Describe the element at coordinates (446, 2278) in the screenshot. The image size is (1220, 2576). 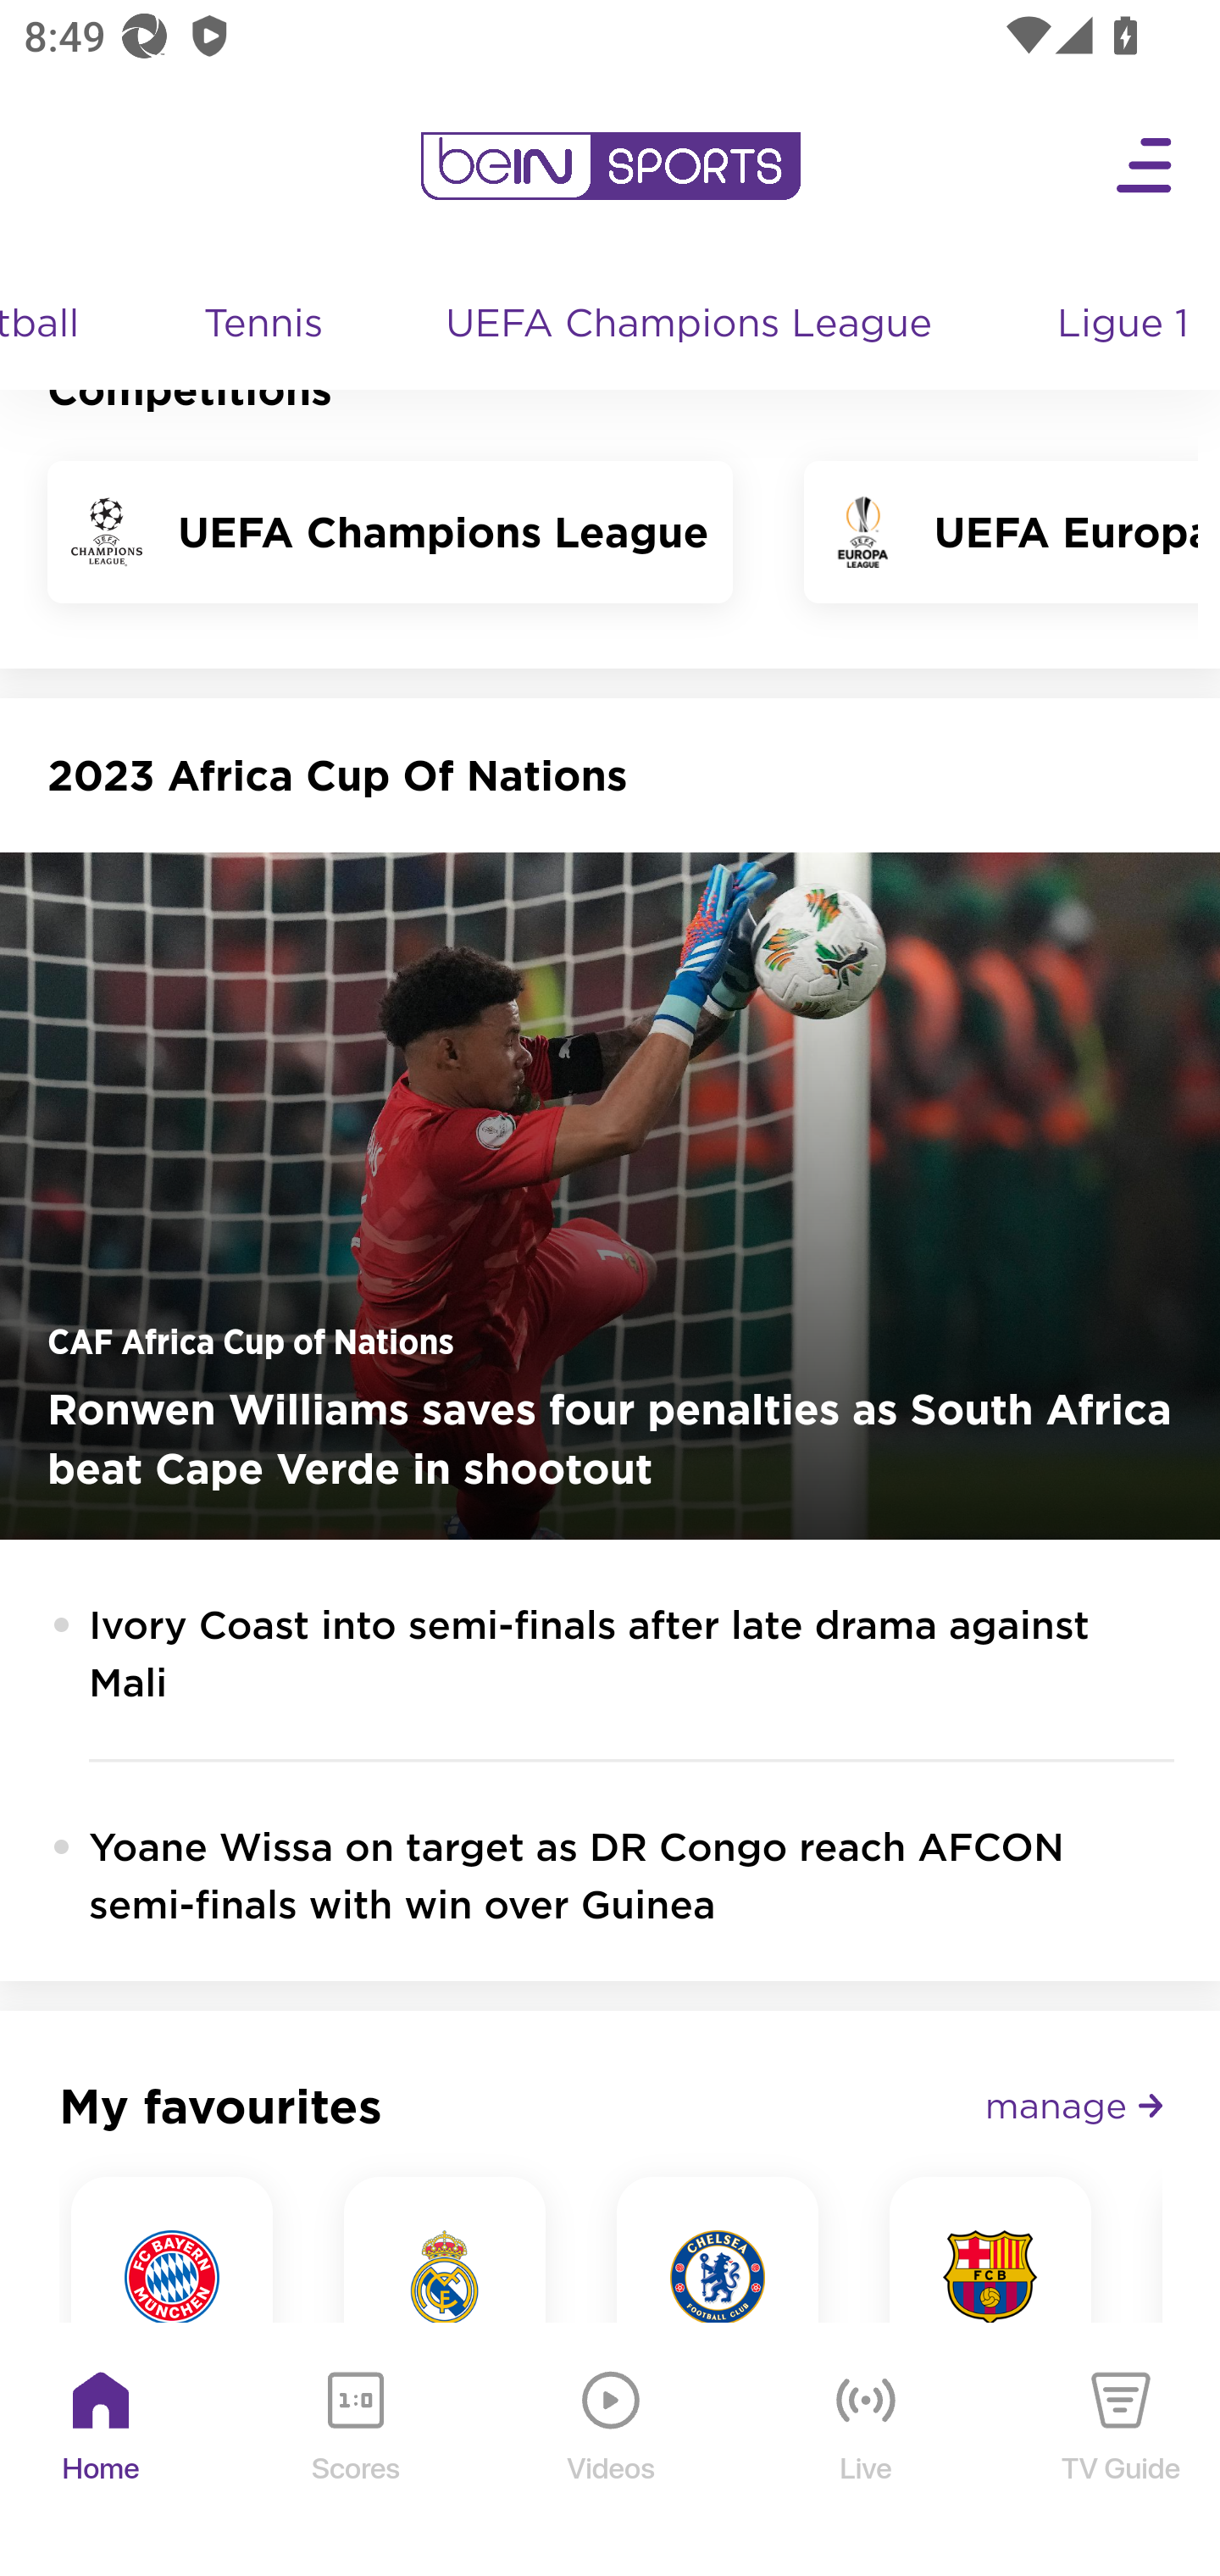
I see `real-madrid-cf?platform=mobile_android` at that location.